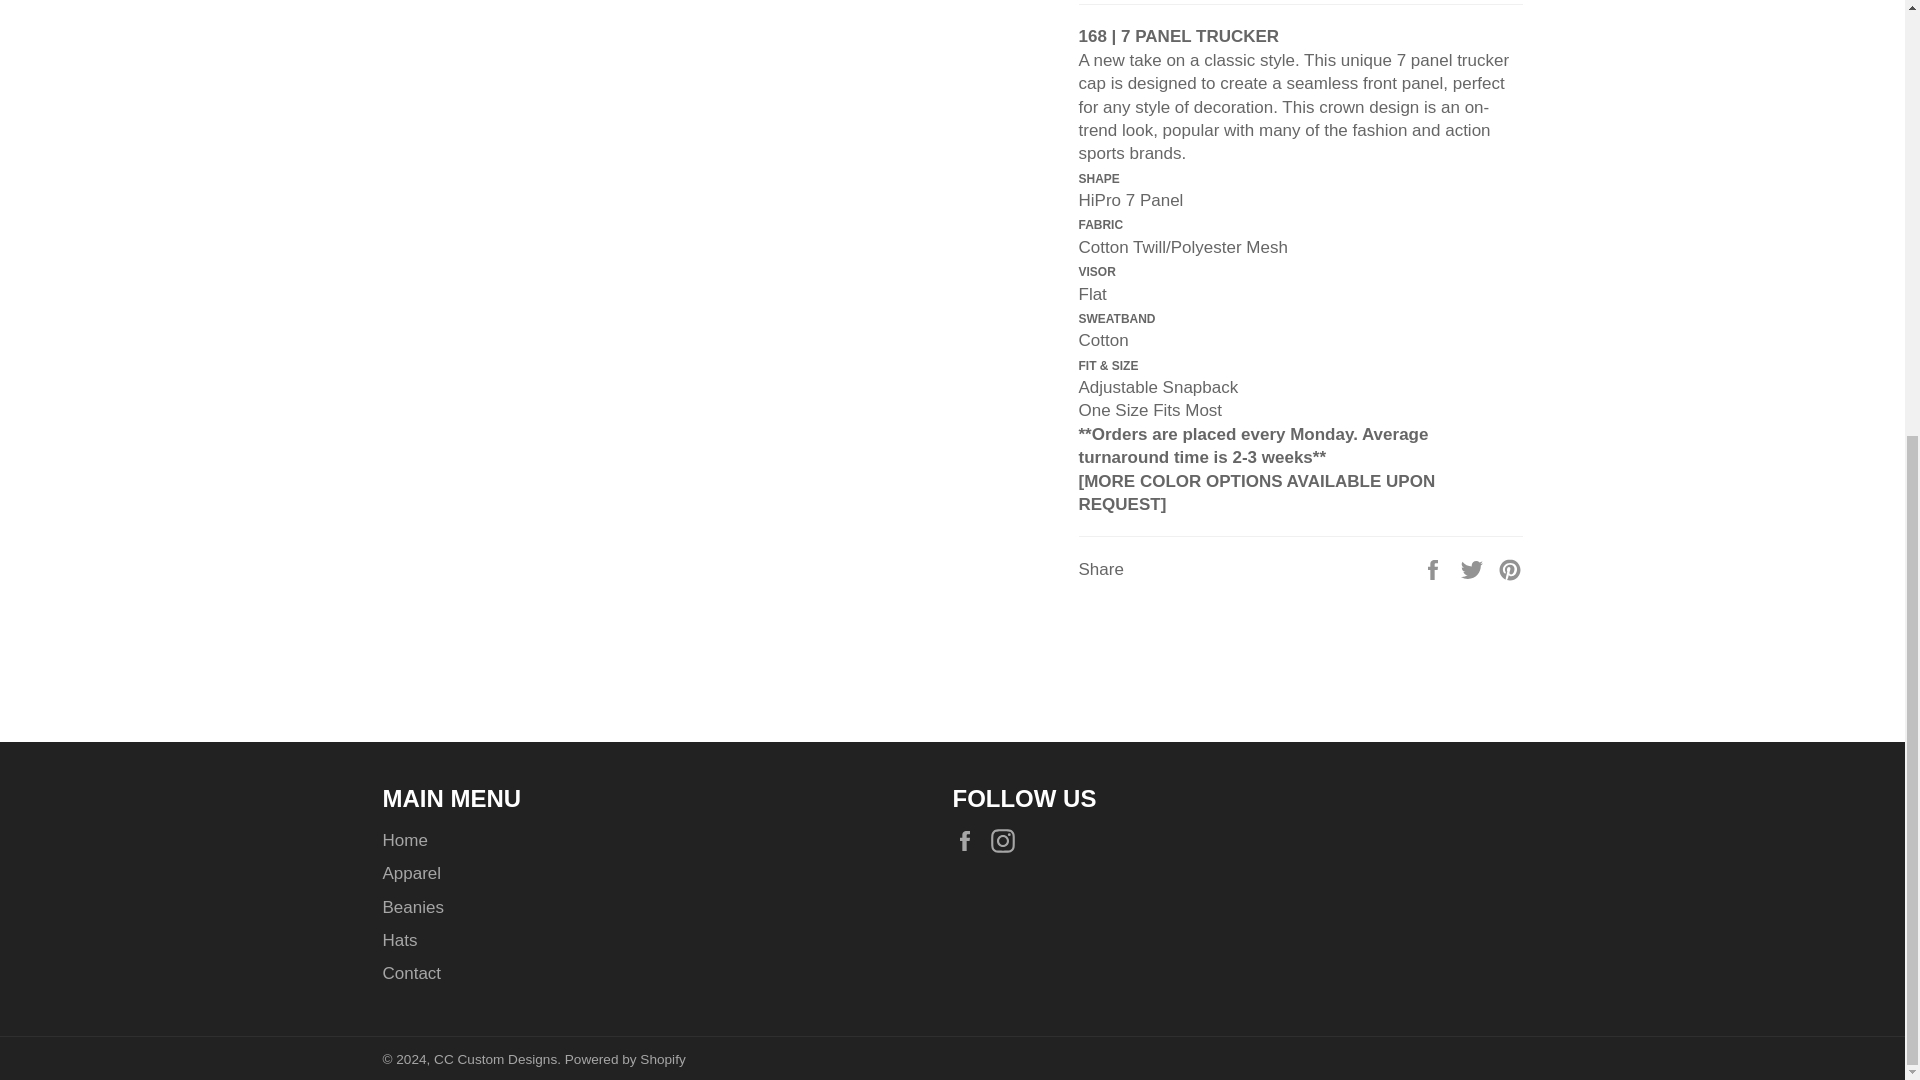  I want to click on CC Custom Designs on Facebook, so click(969, 842).